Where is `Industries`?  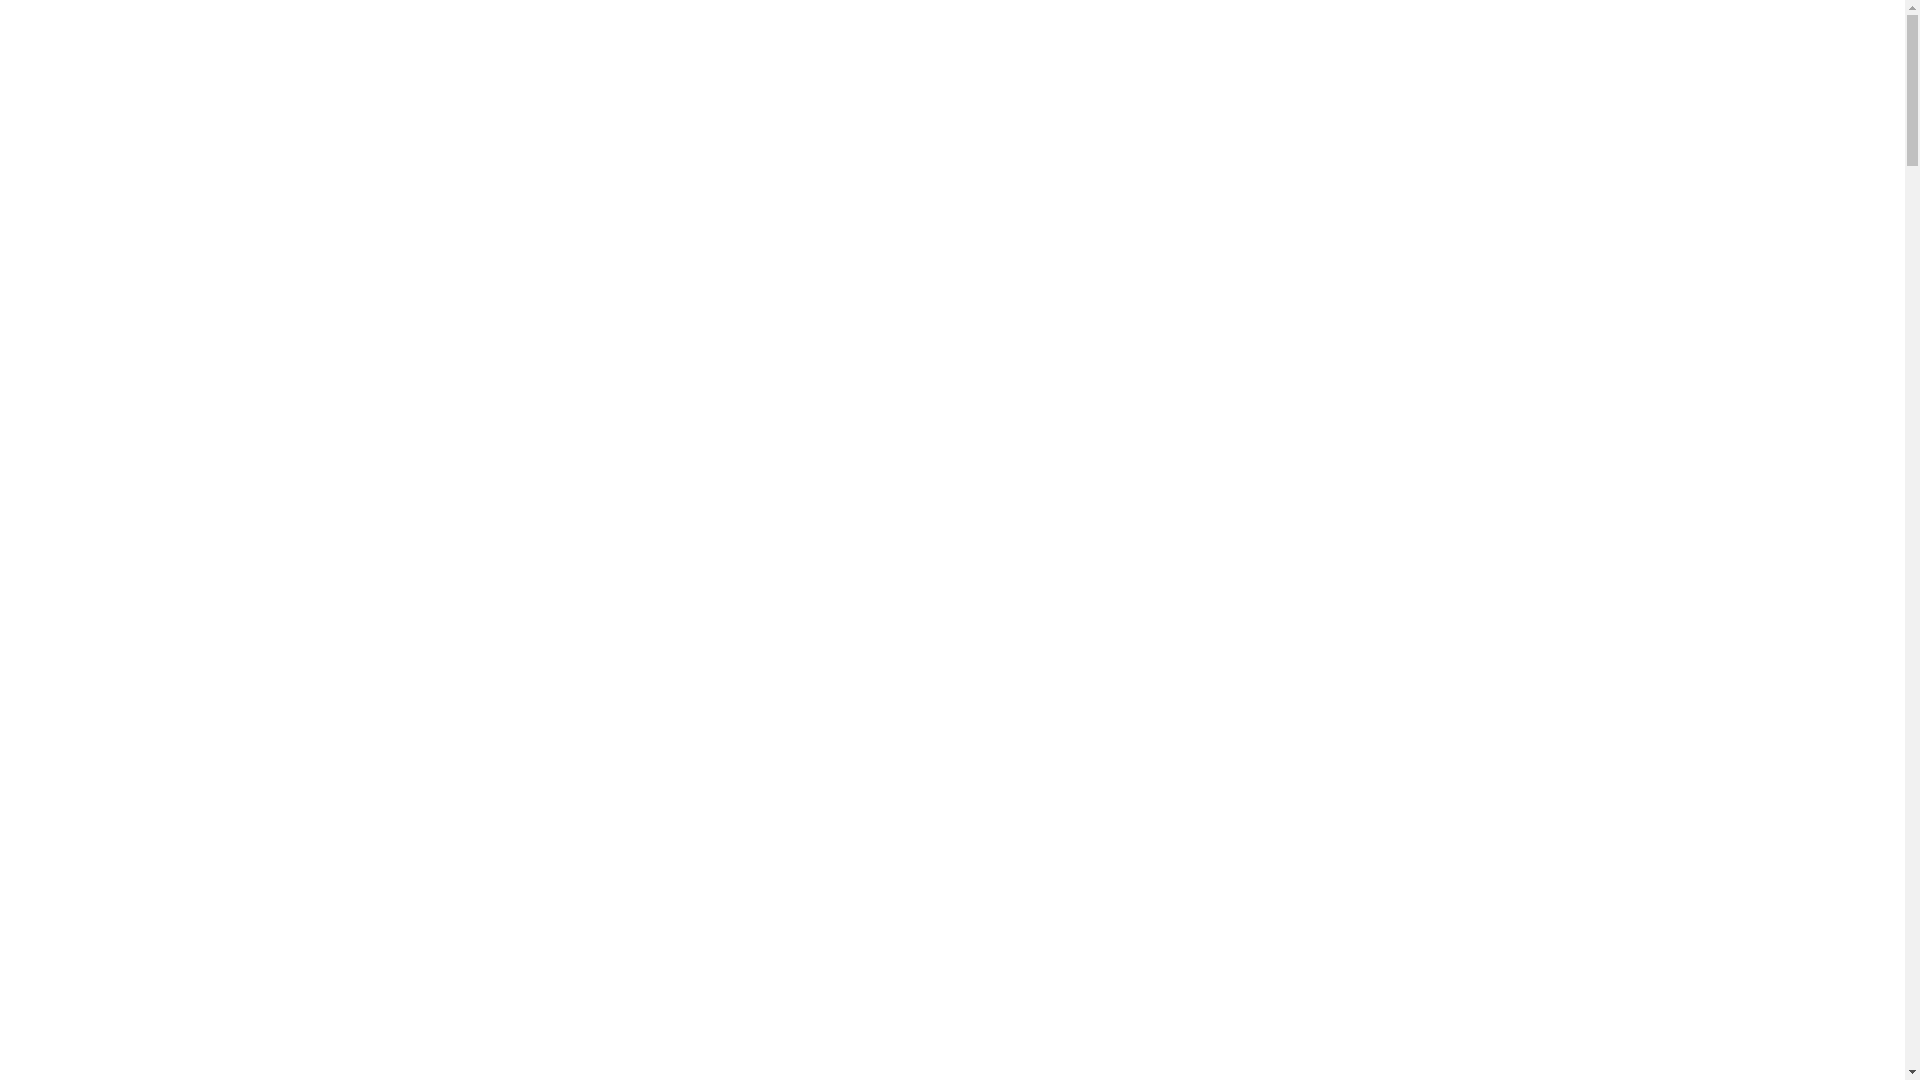 Industries is located at coordinates (1262, 86).